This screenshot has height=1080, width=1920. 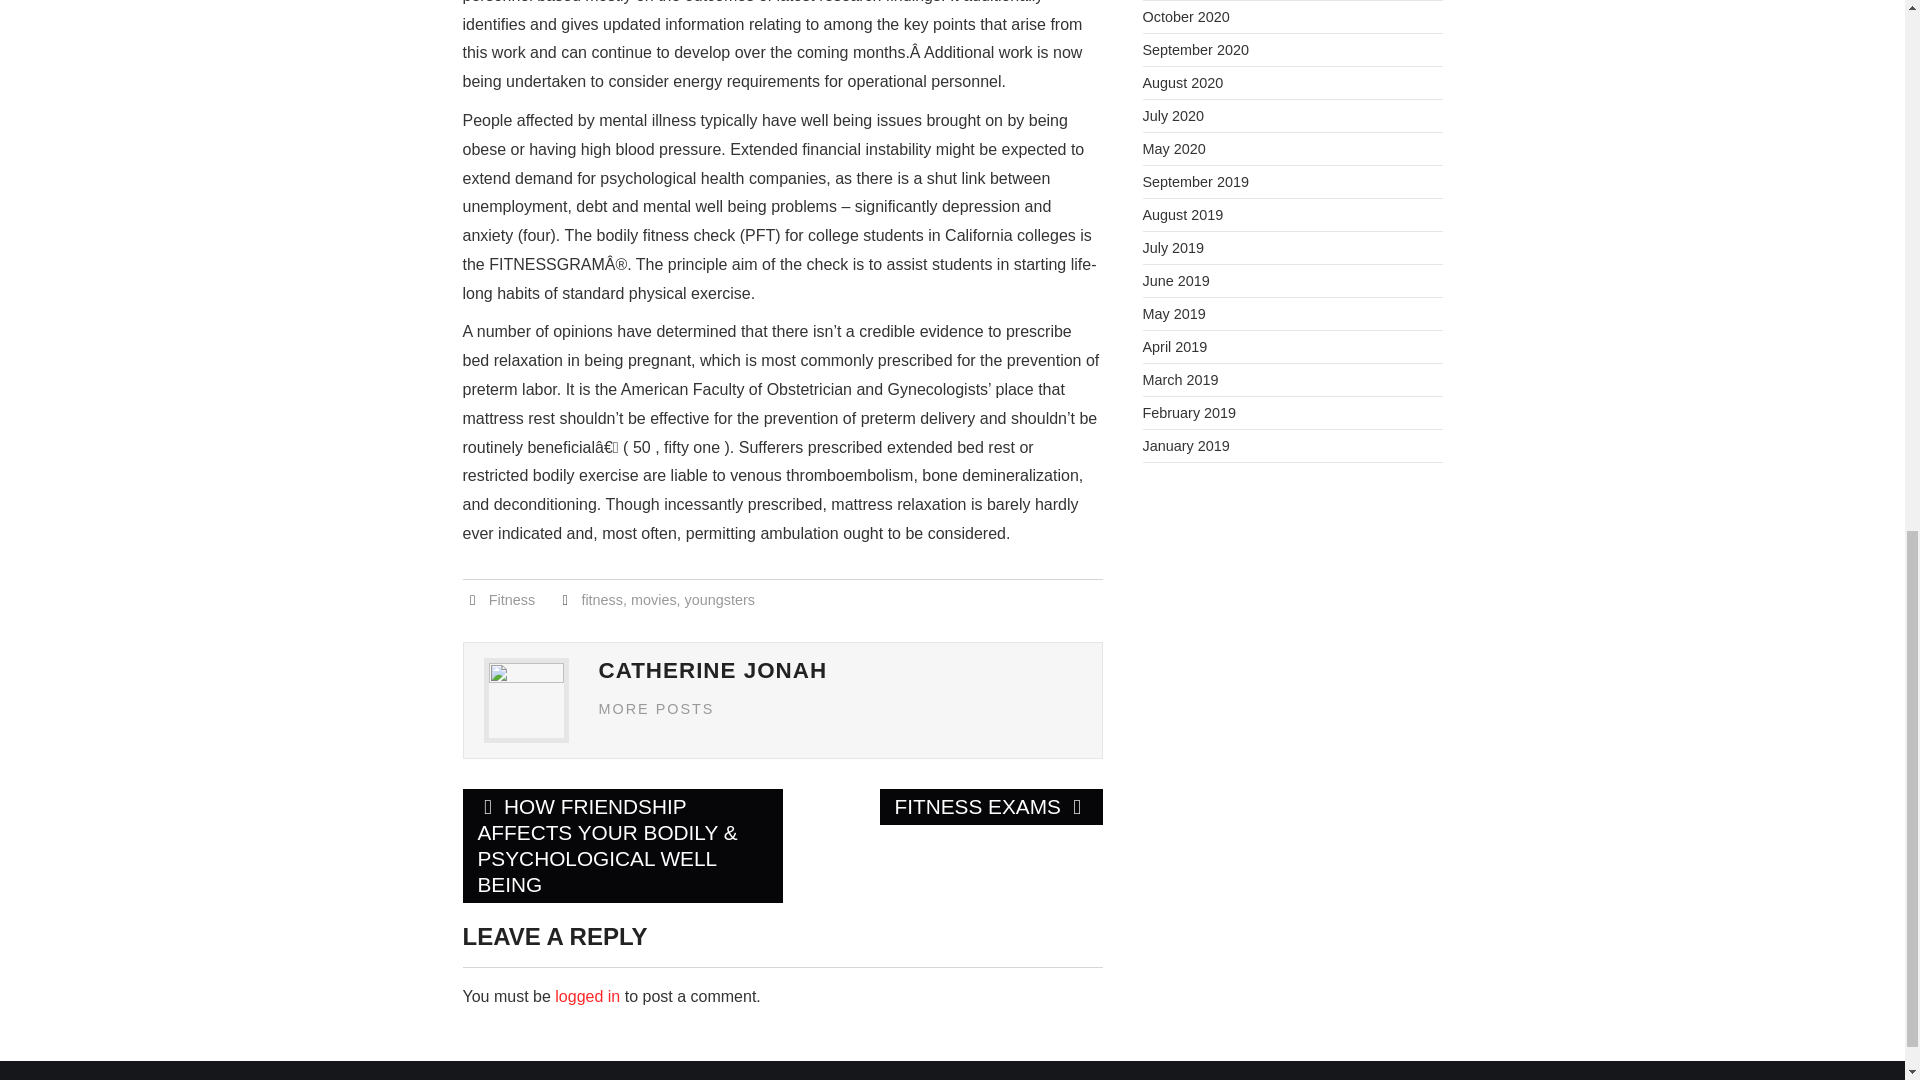 What do you see at coordinates (1185, 16) in the screenshot?
I see `October 2020` at bounding box center [1185, 16].